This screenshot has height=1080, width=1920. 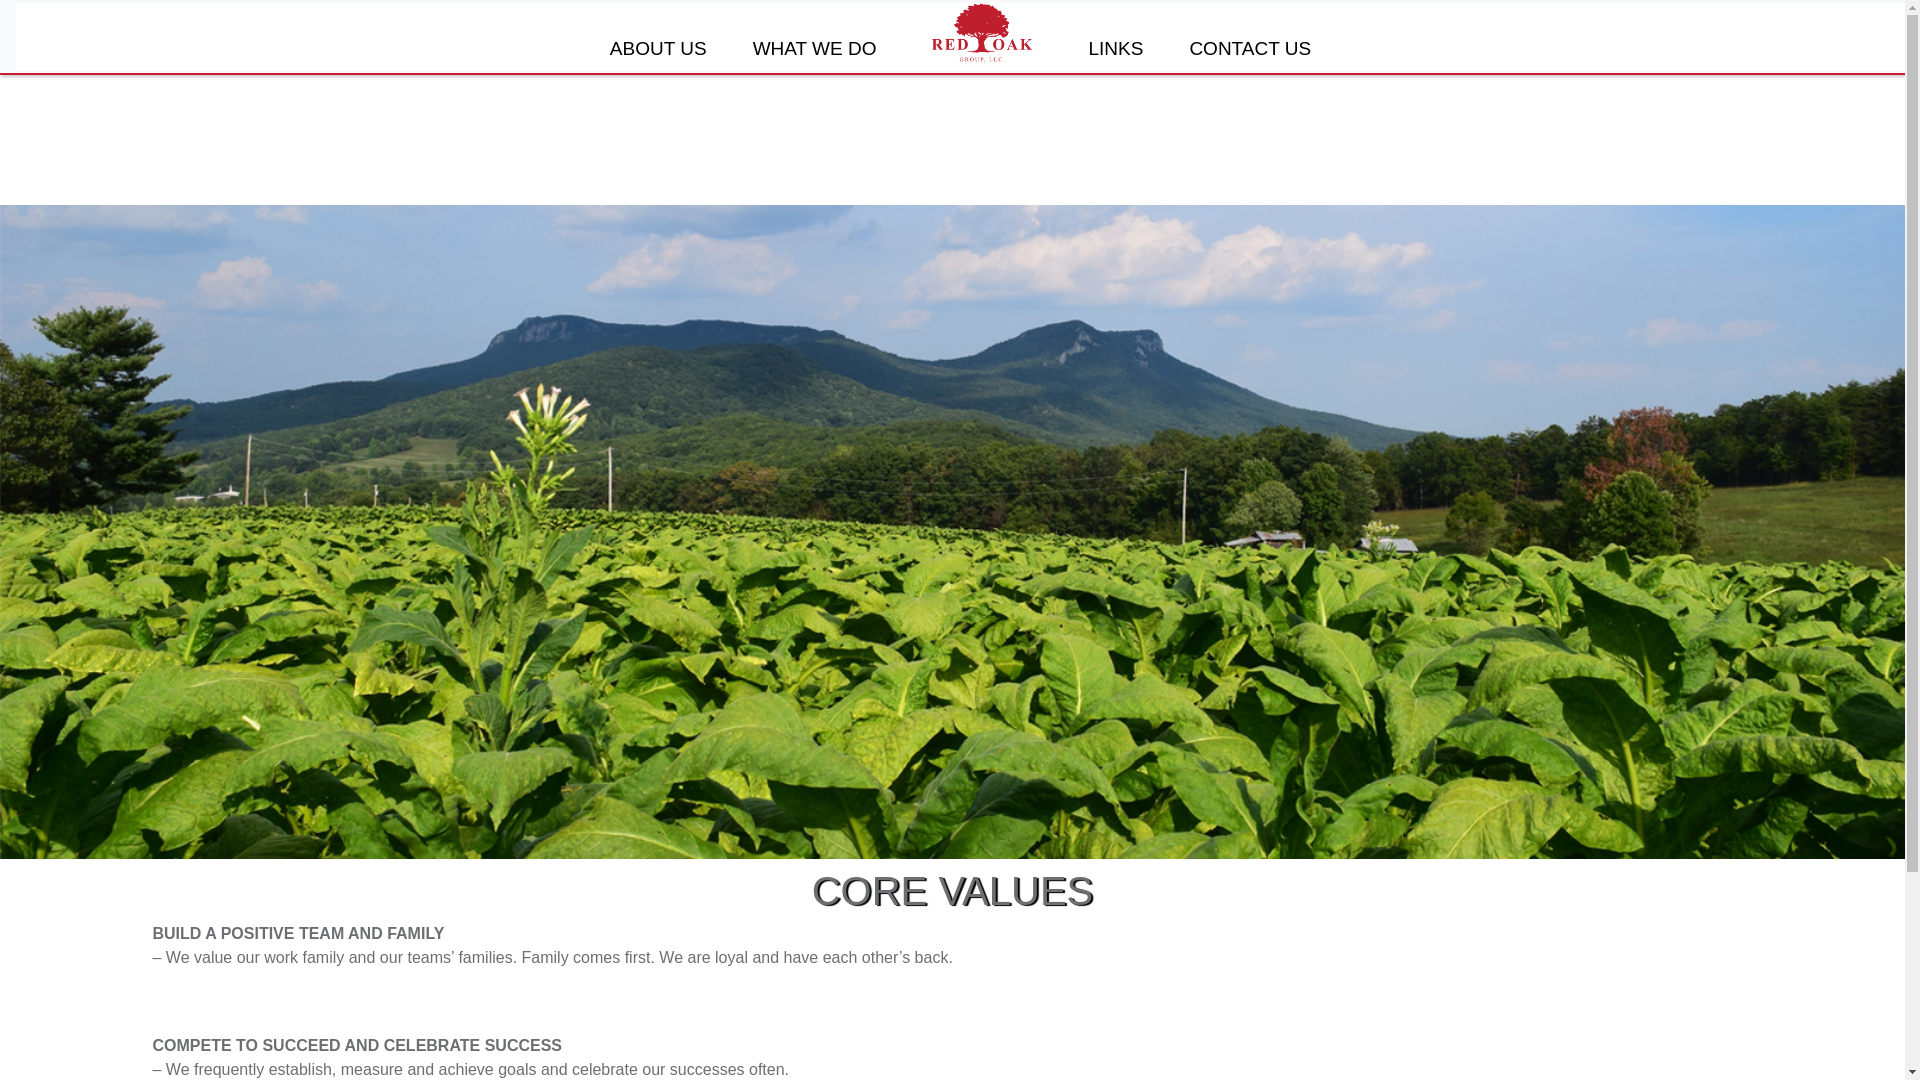 I want to click on HOME, so click(x=982, y=32).